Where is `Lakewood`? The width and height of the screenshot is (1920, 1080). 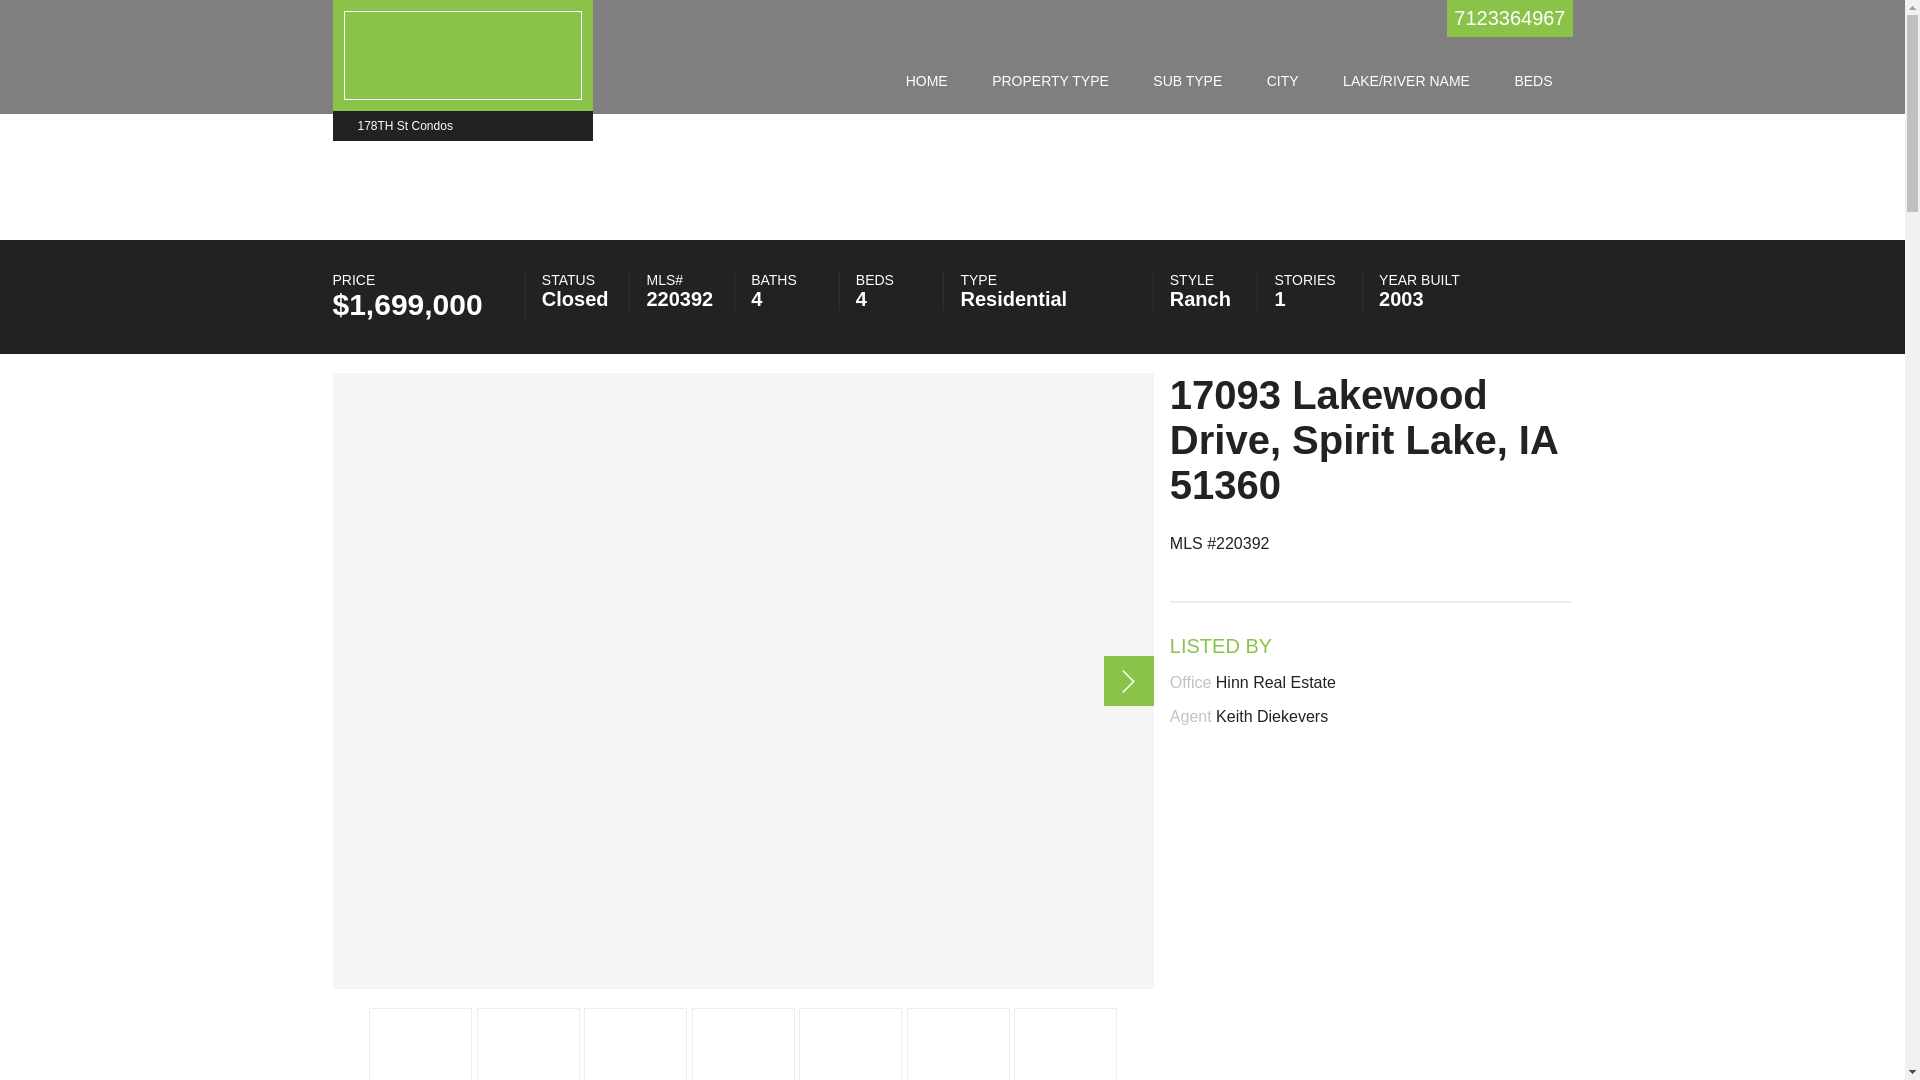
Lakewood is located at coordinates (742, 681).